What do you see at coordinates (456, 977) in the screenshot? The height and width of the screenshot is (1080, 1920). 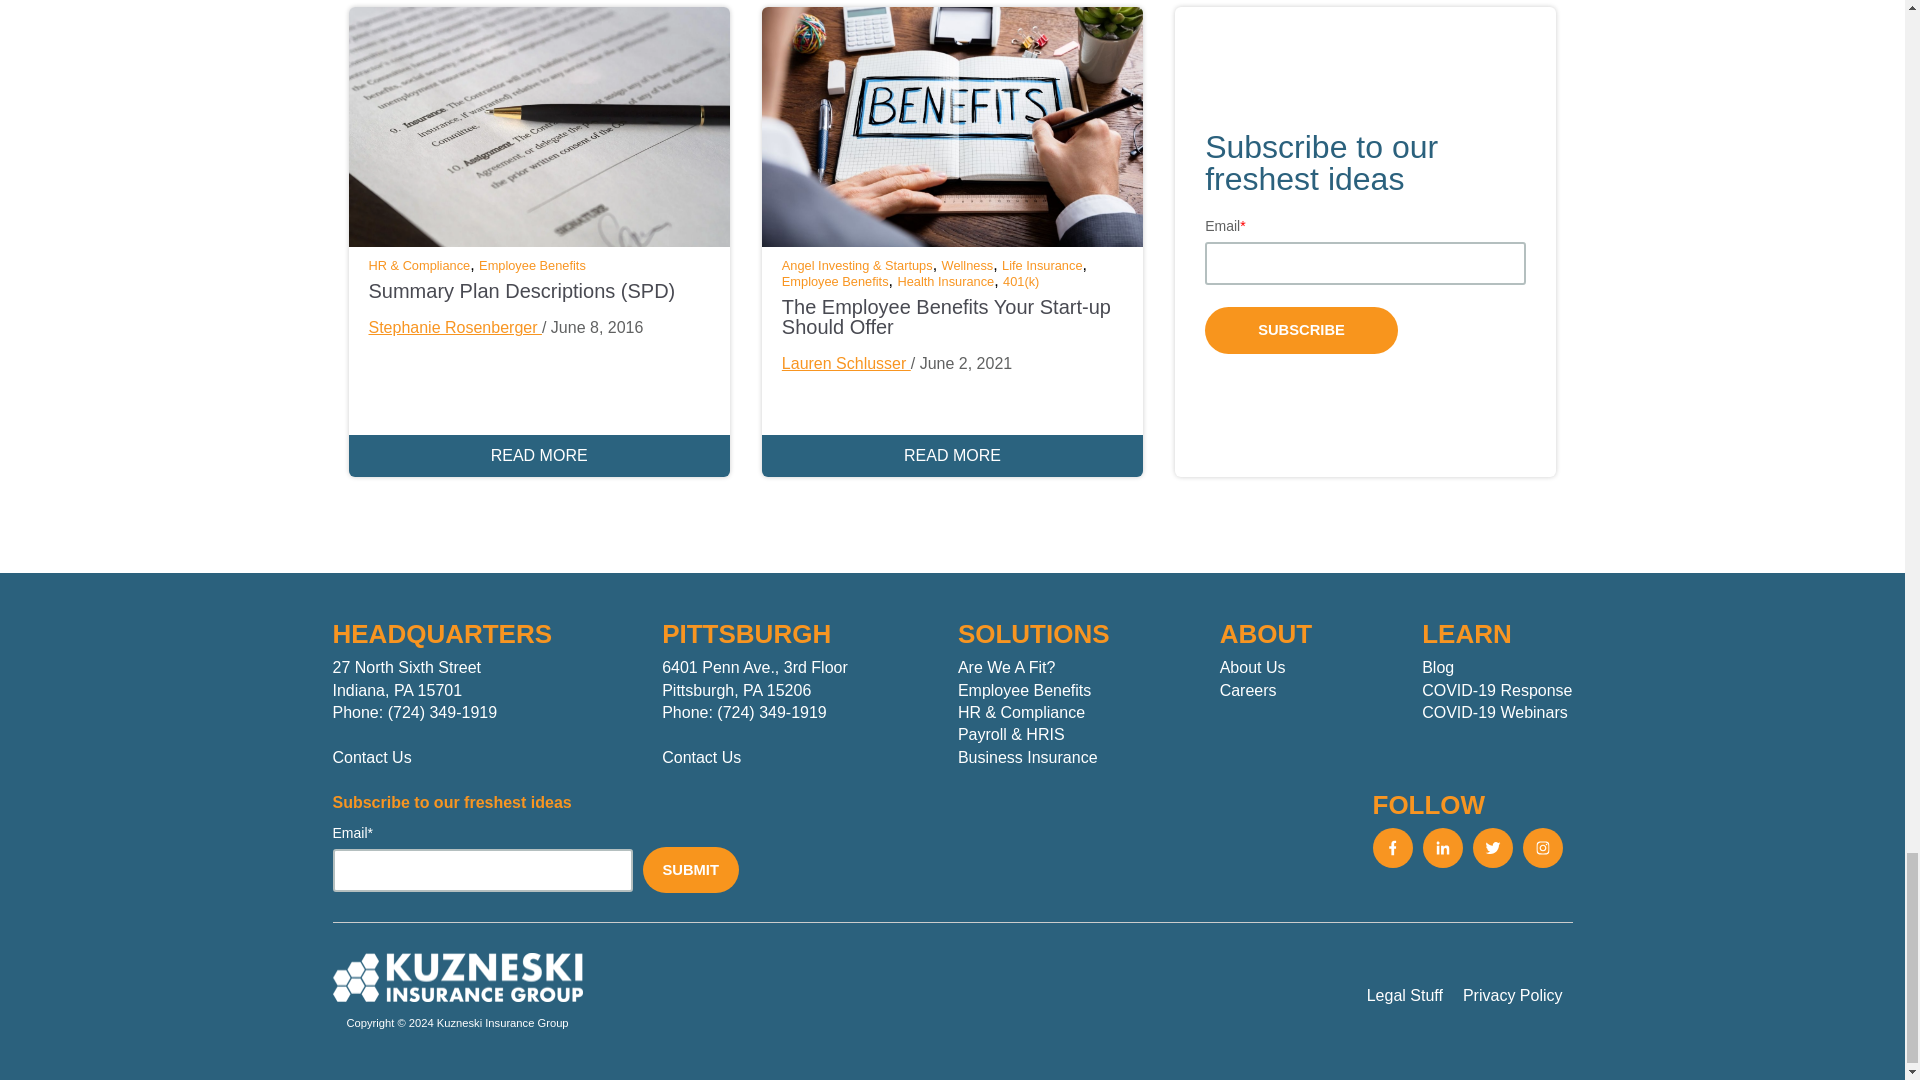 I see `Kuzneski Logo` at bounding box center [456, 977].